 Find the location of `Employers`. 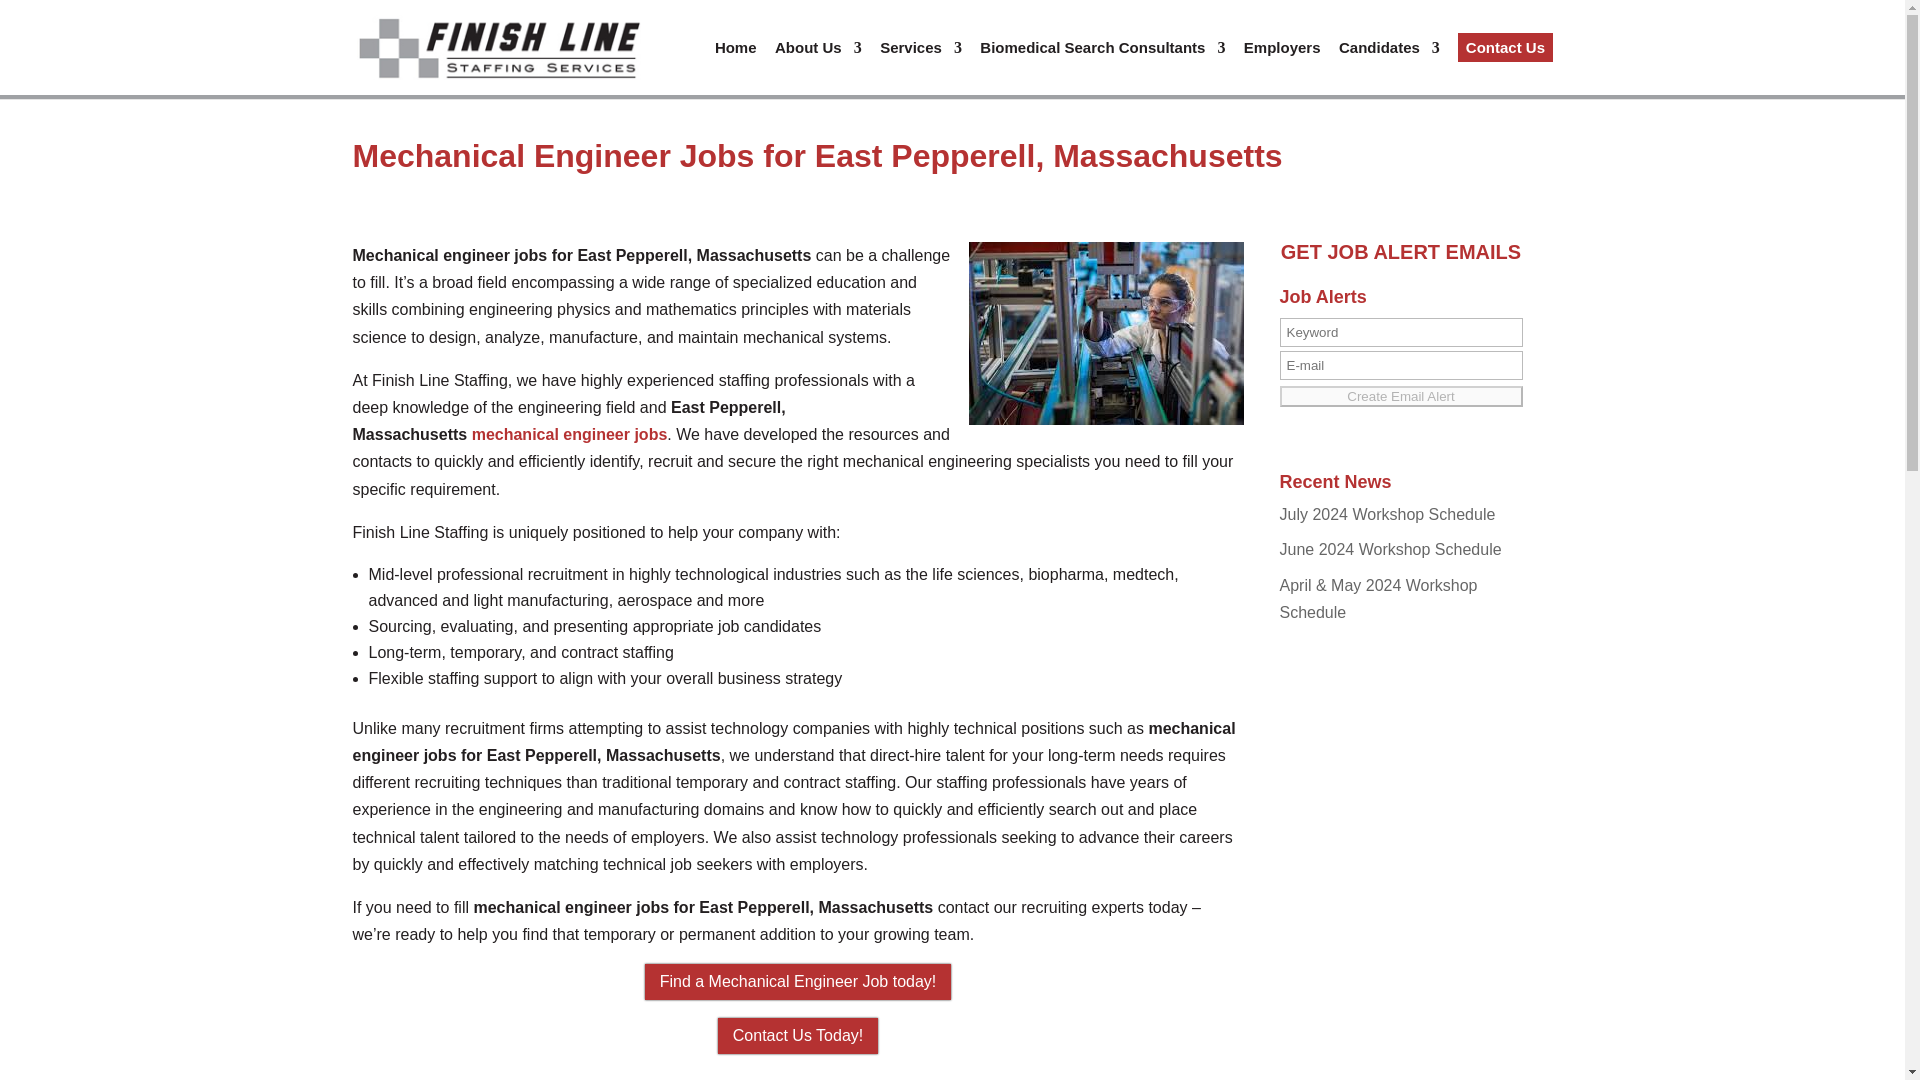

Employers is located at coordinates (1282, 63).